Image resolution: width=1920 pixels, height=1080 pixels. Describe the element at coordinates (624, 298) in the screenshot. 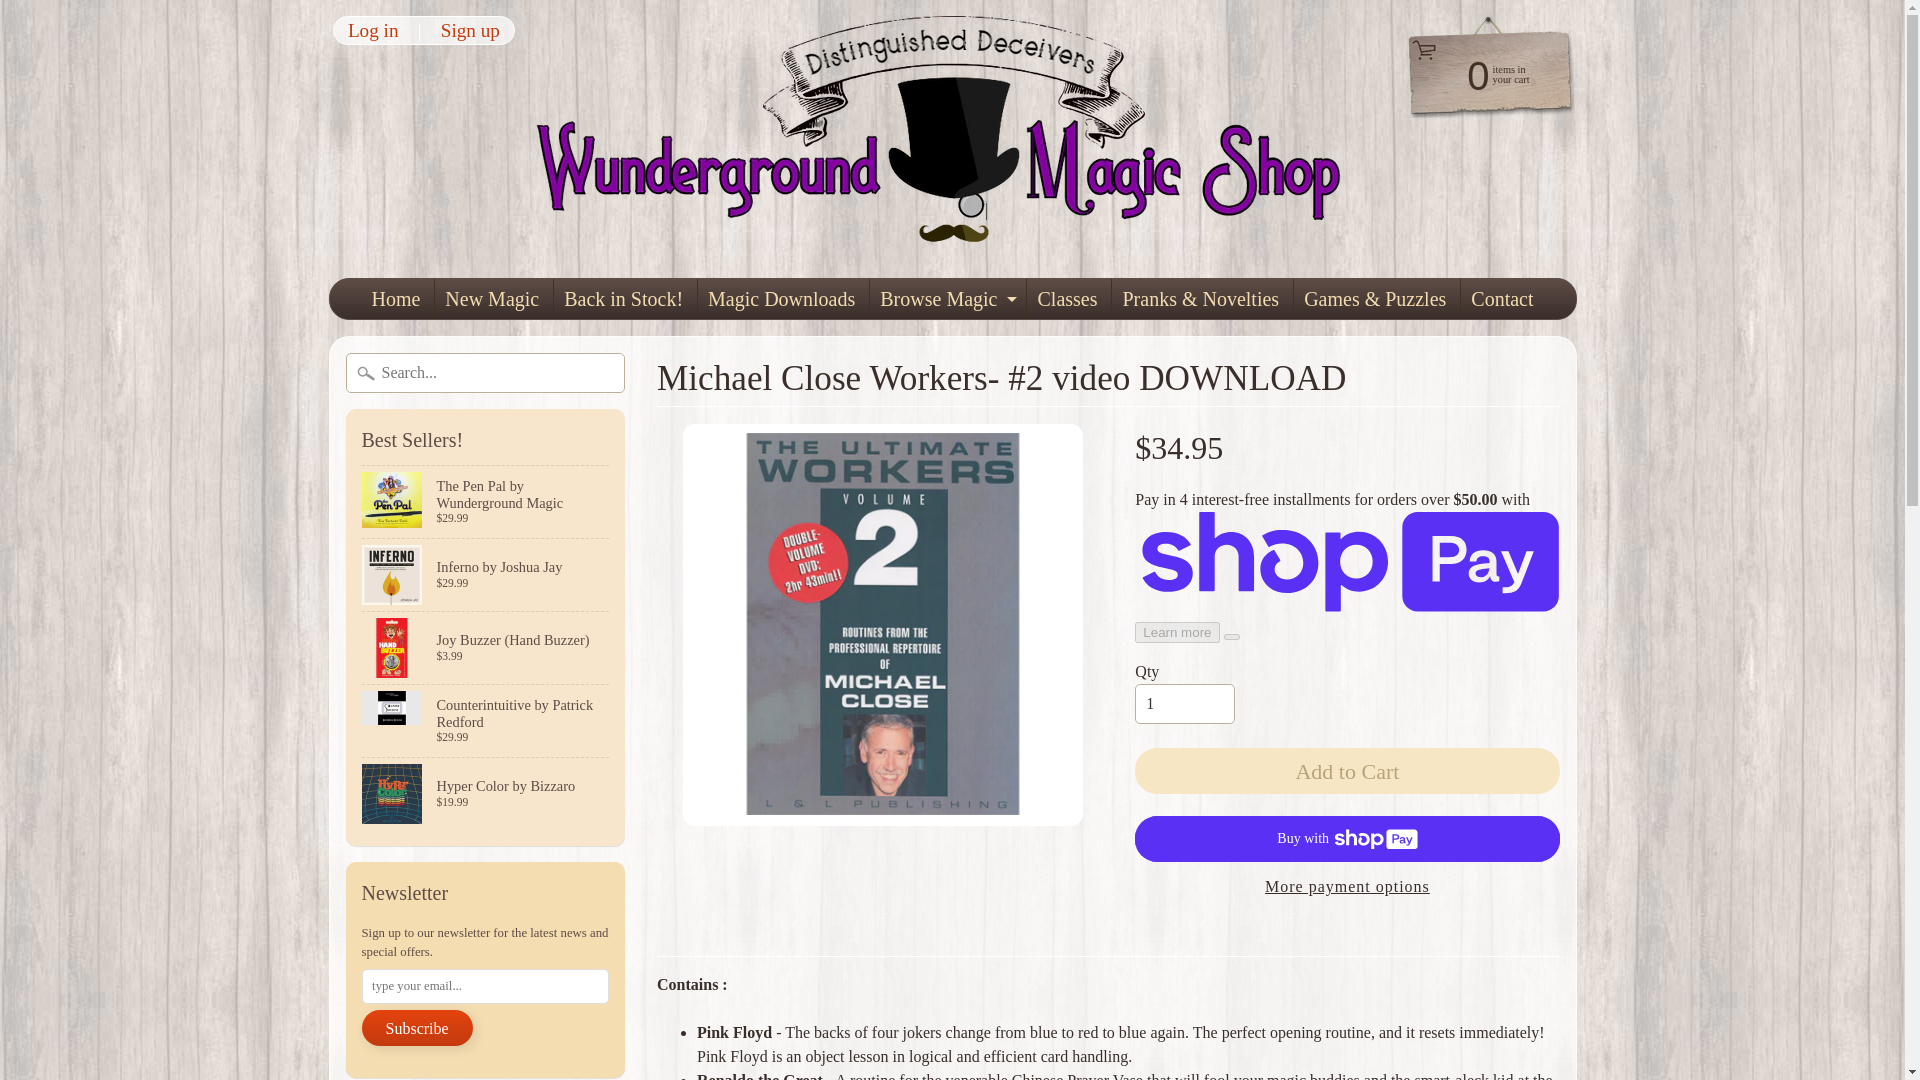

I see `Home` at that location.